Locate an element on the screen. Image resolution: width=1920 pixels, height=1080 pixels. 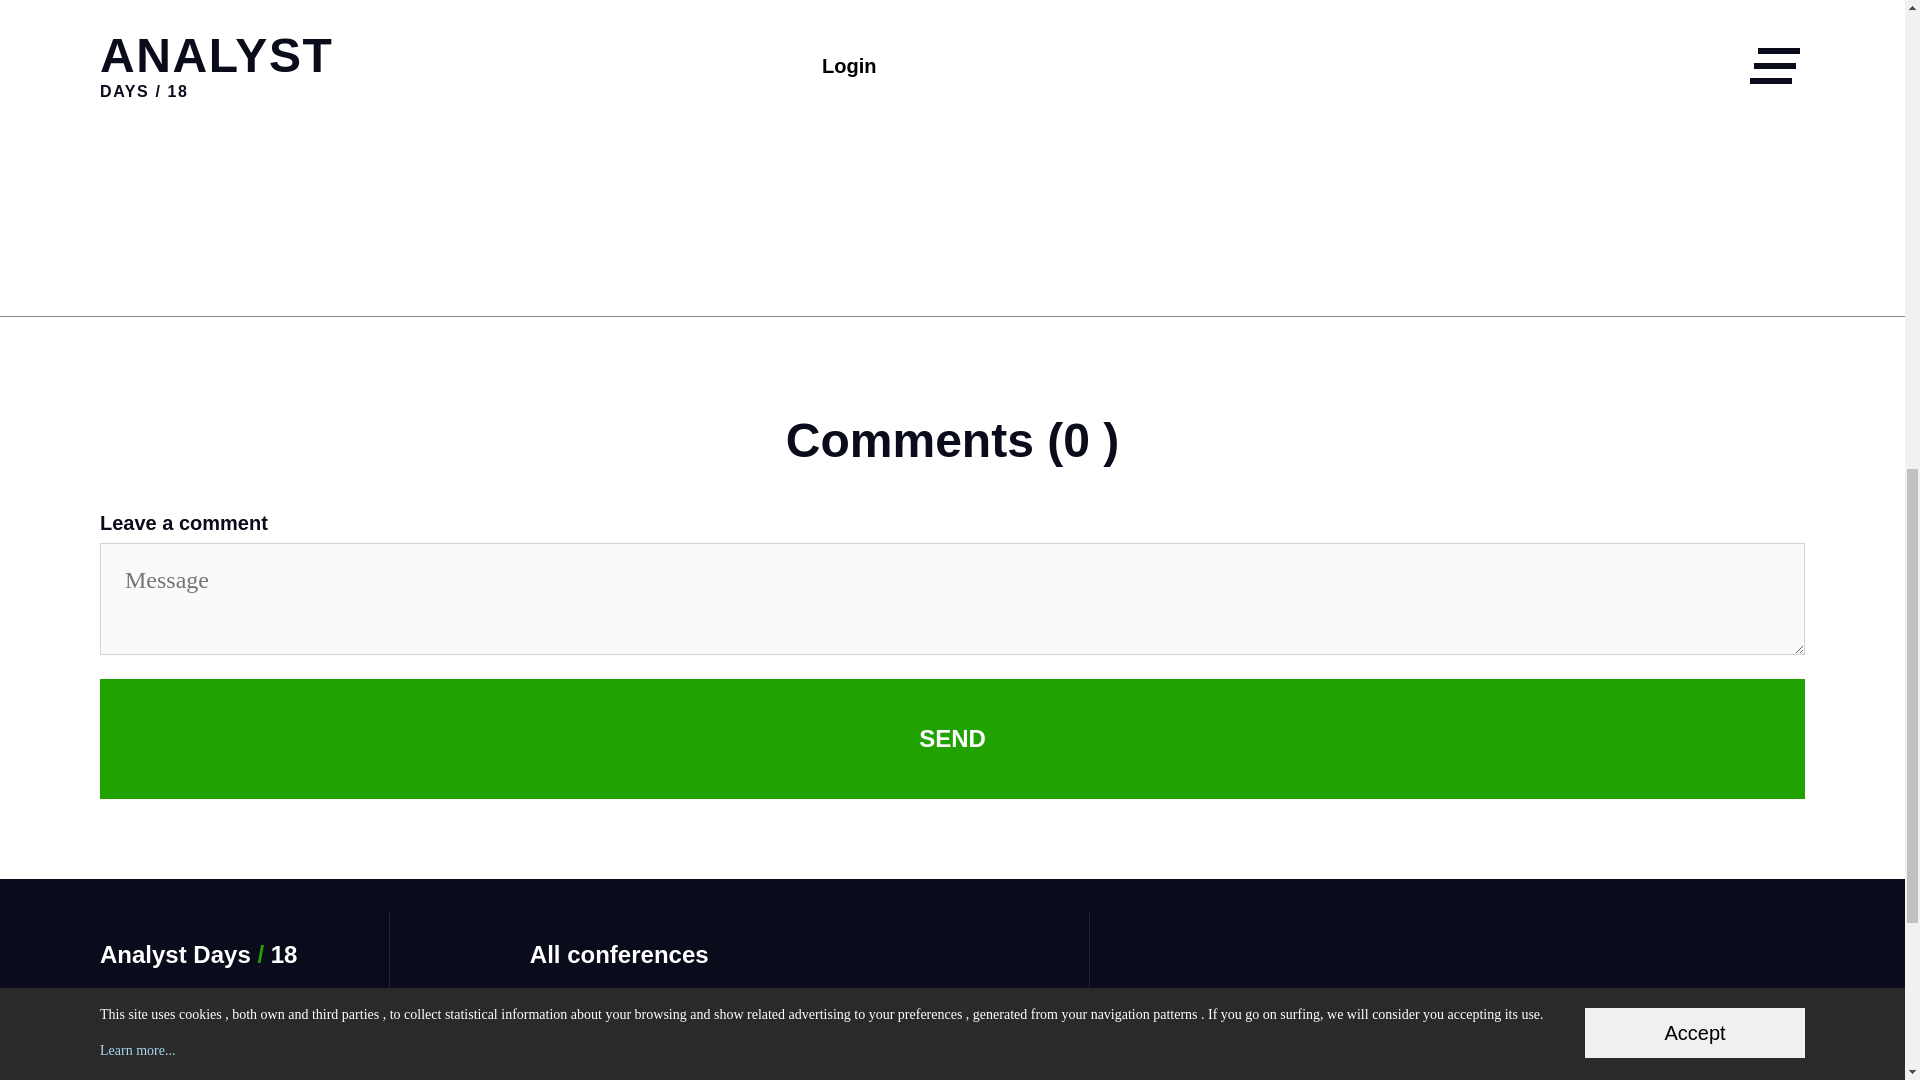
SEND is located at coordinates (952, 739).